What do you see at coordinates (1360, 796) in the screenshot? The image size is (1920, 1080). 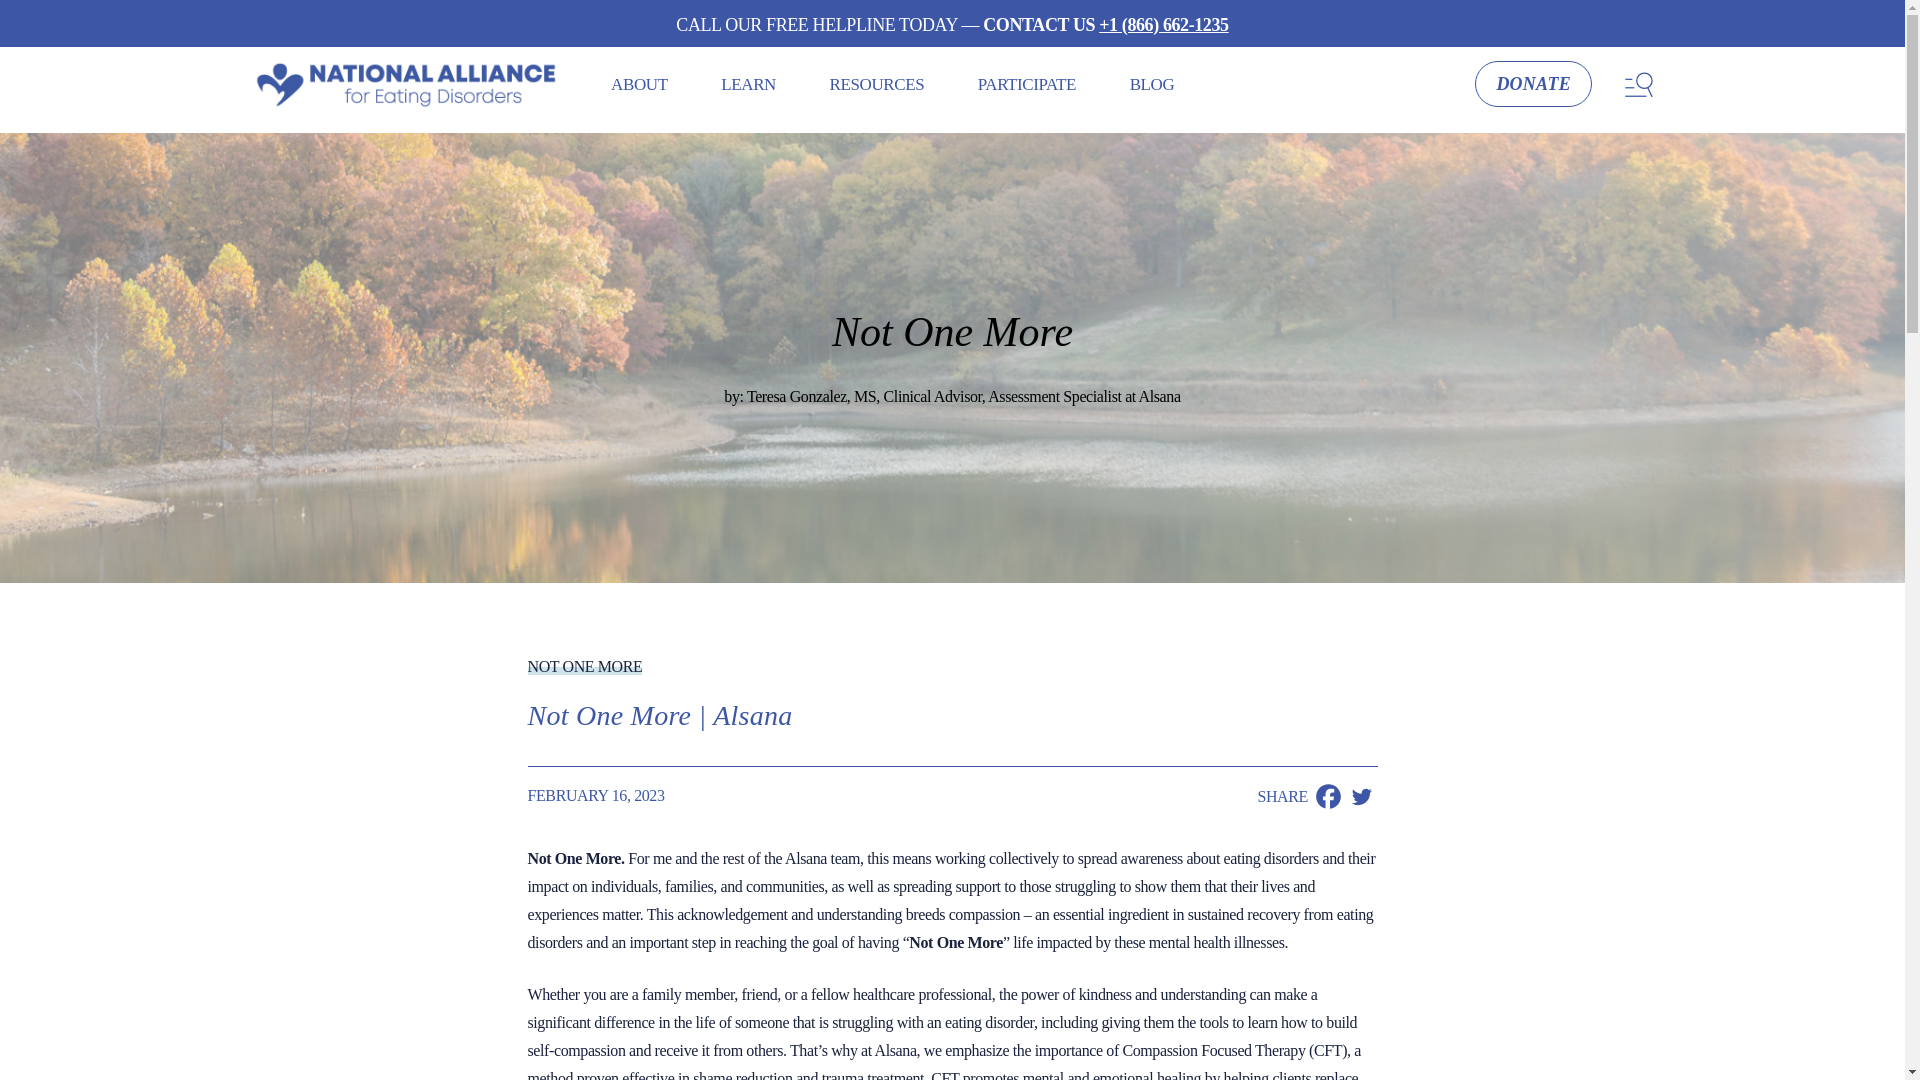 I see `Twitter` at bounding box center [1360, 796].